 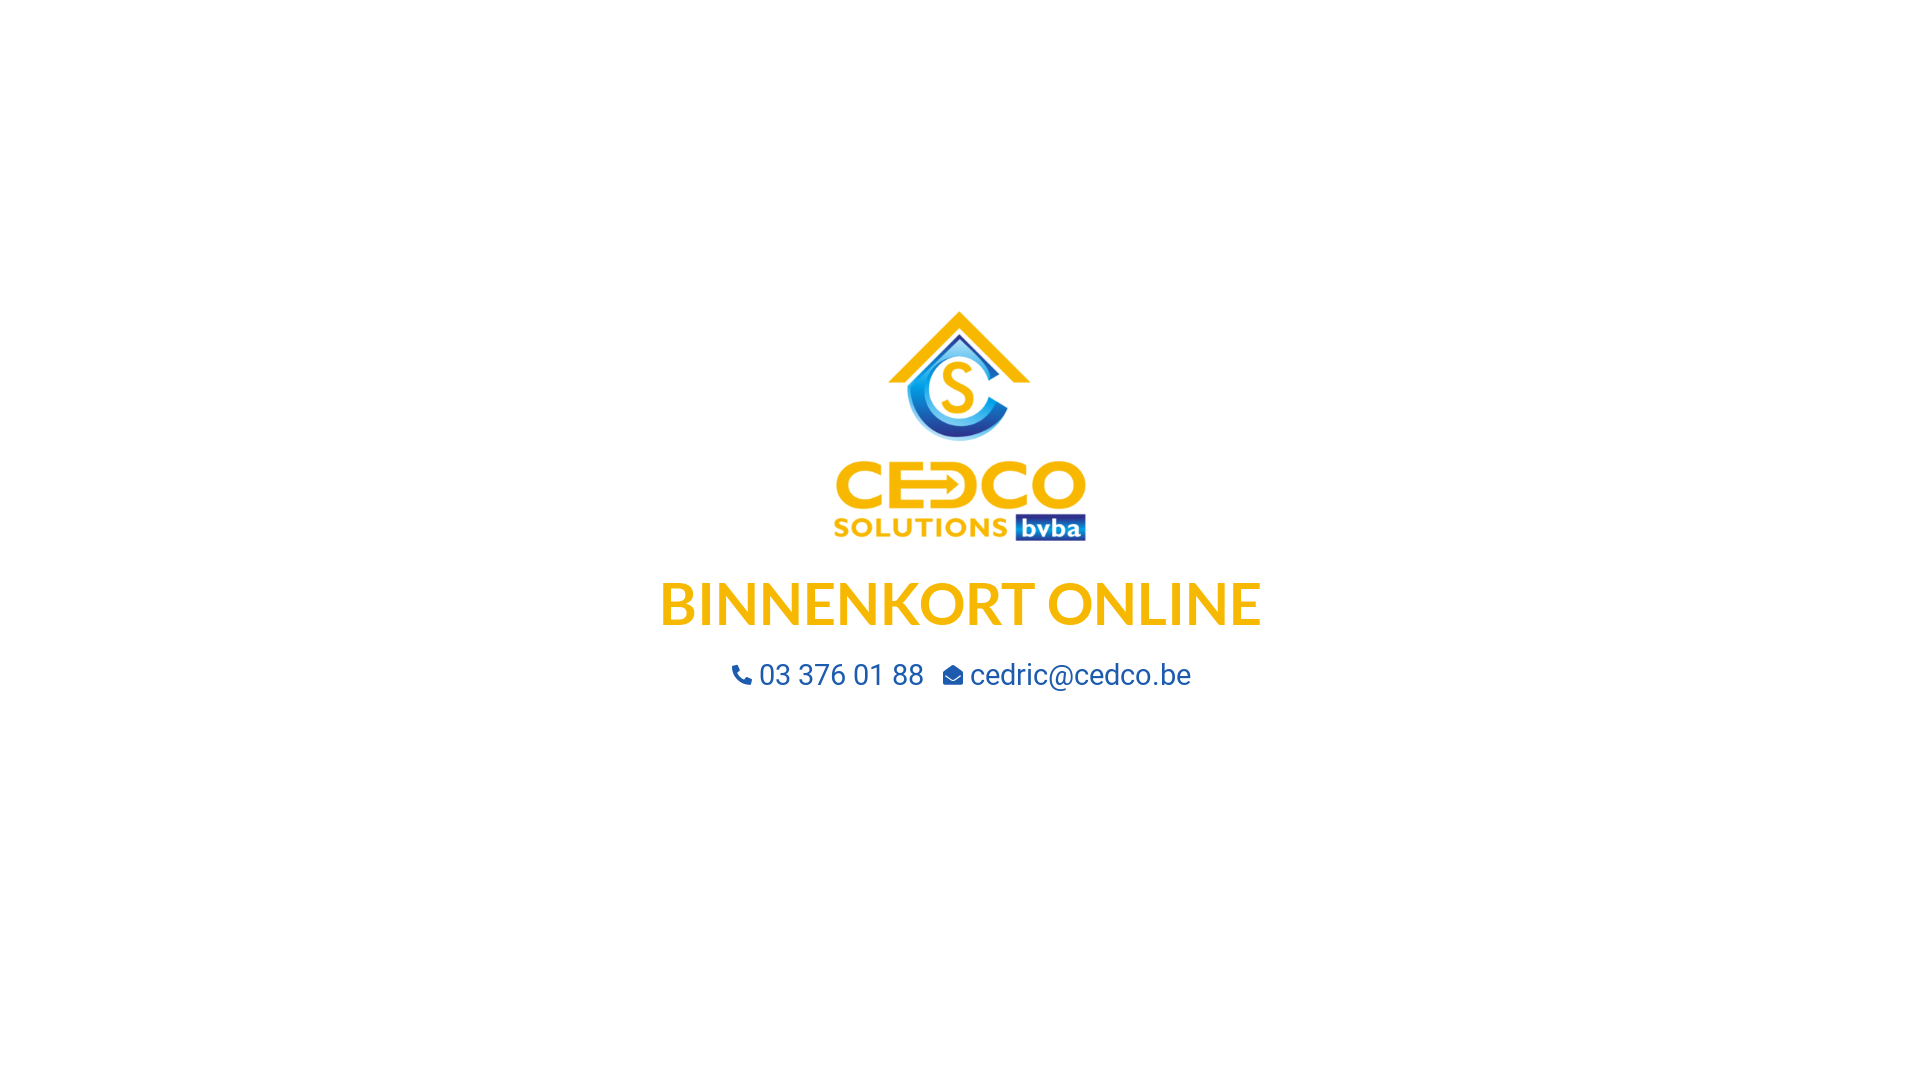 I want to click on 03 376 01 88, so click(x=826, y=675).